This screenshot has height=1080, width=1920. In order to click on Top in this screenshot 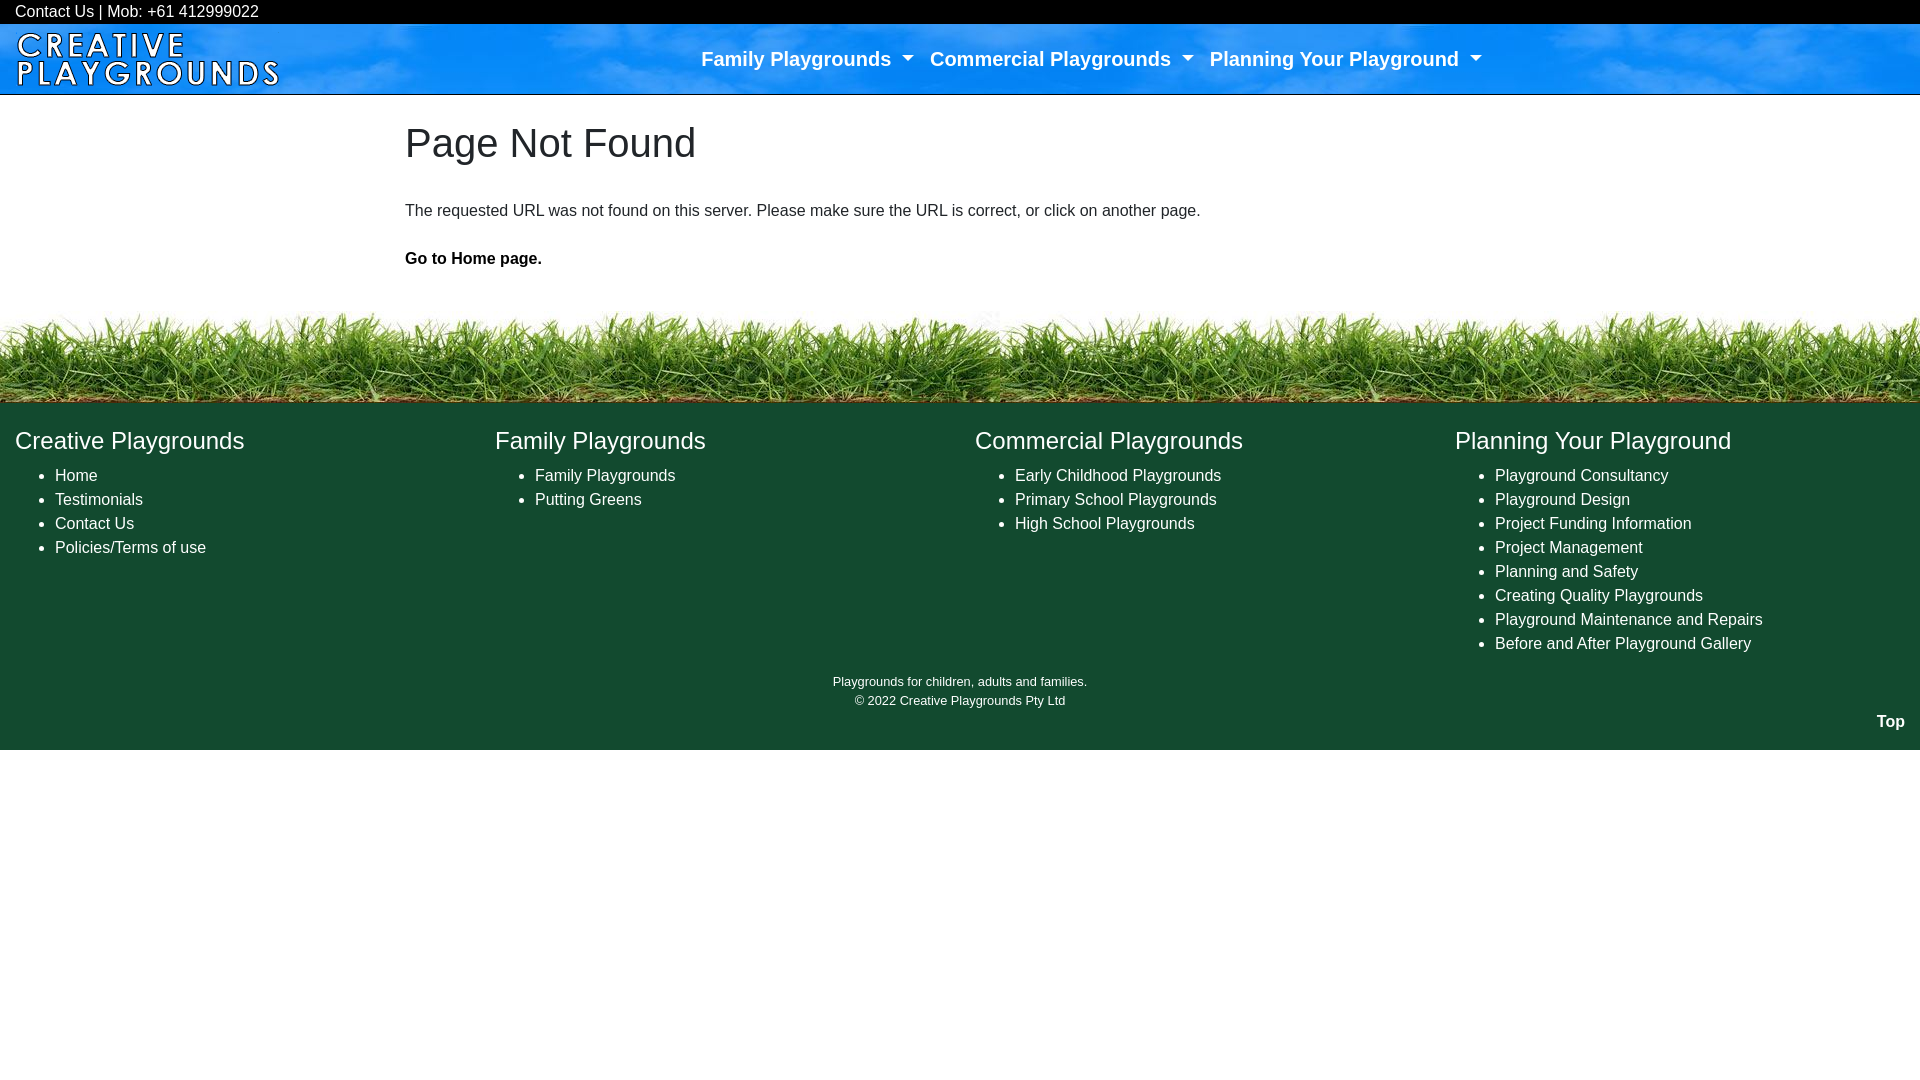, I will do `click(1891, 722)`.